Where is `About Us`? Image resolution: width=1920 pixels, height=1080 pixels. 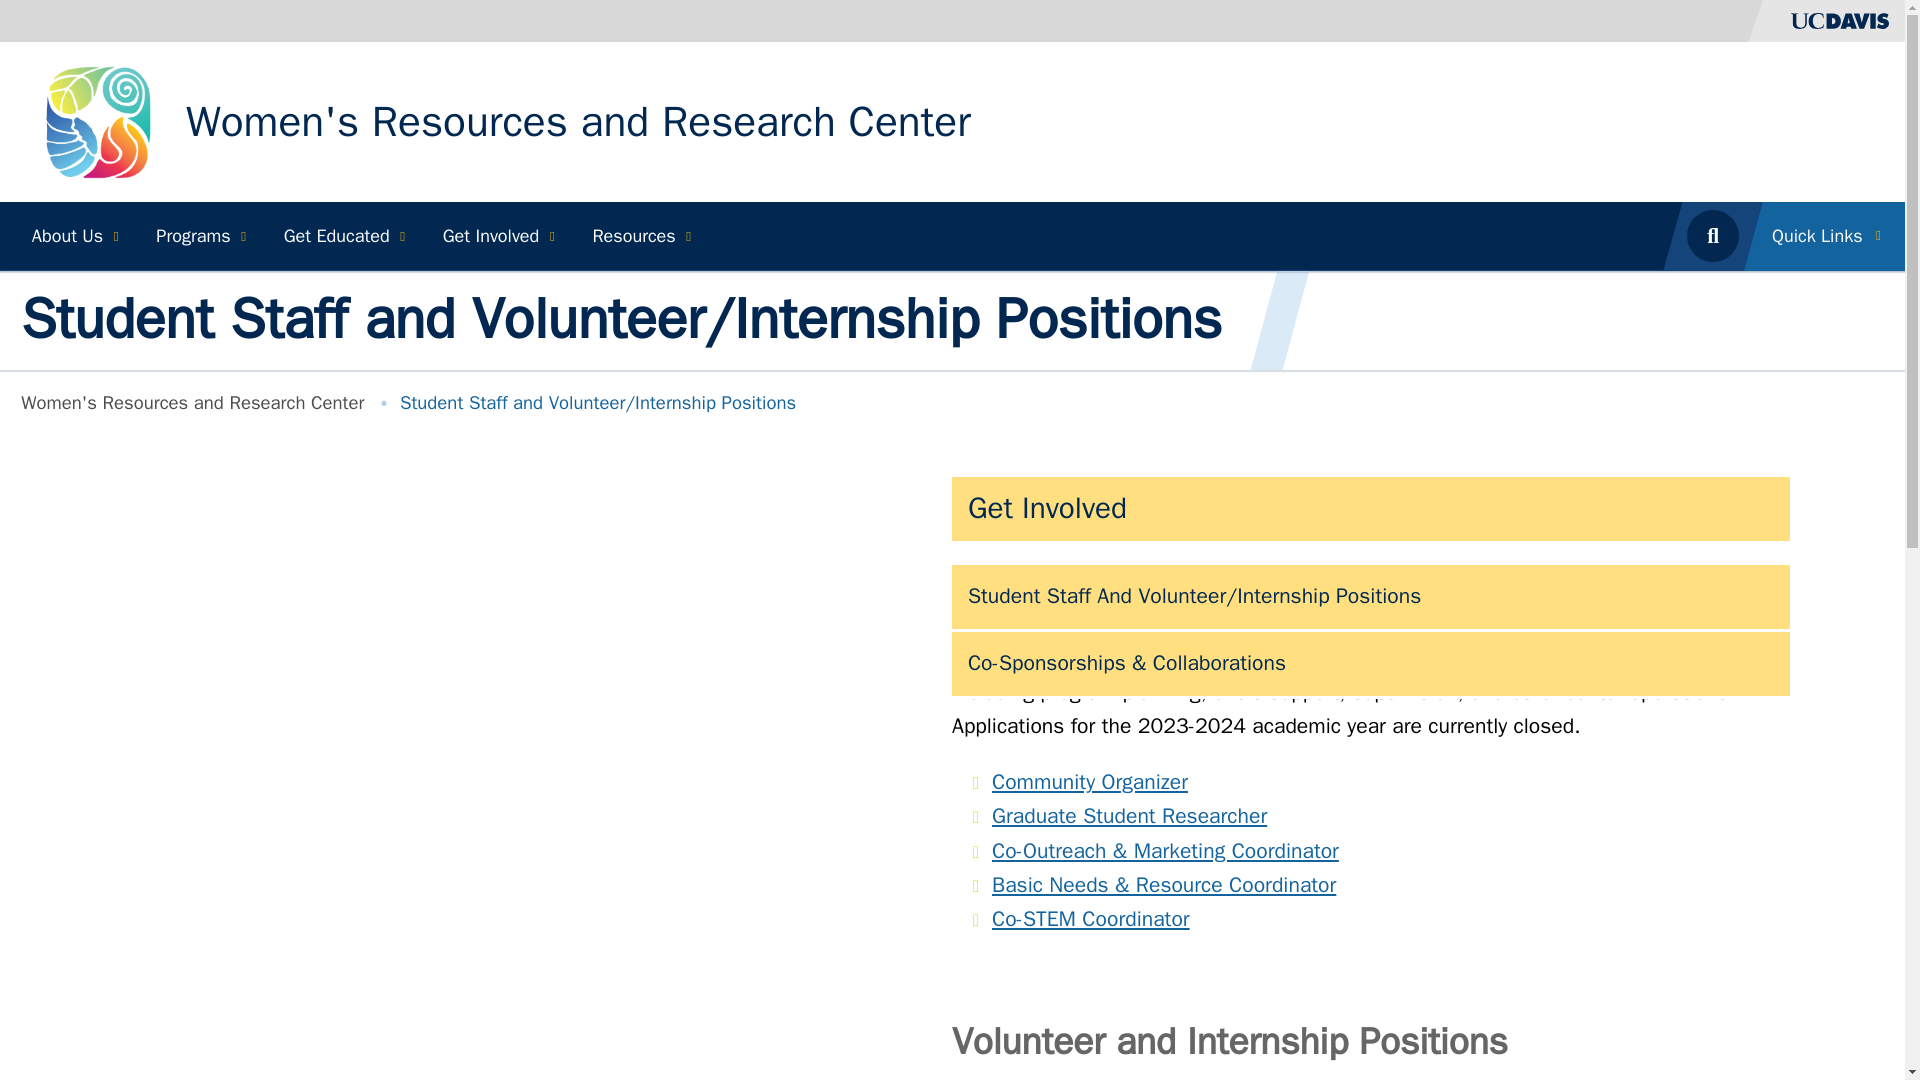 About Us is located at coordinates (72, 236).